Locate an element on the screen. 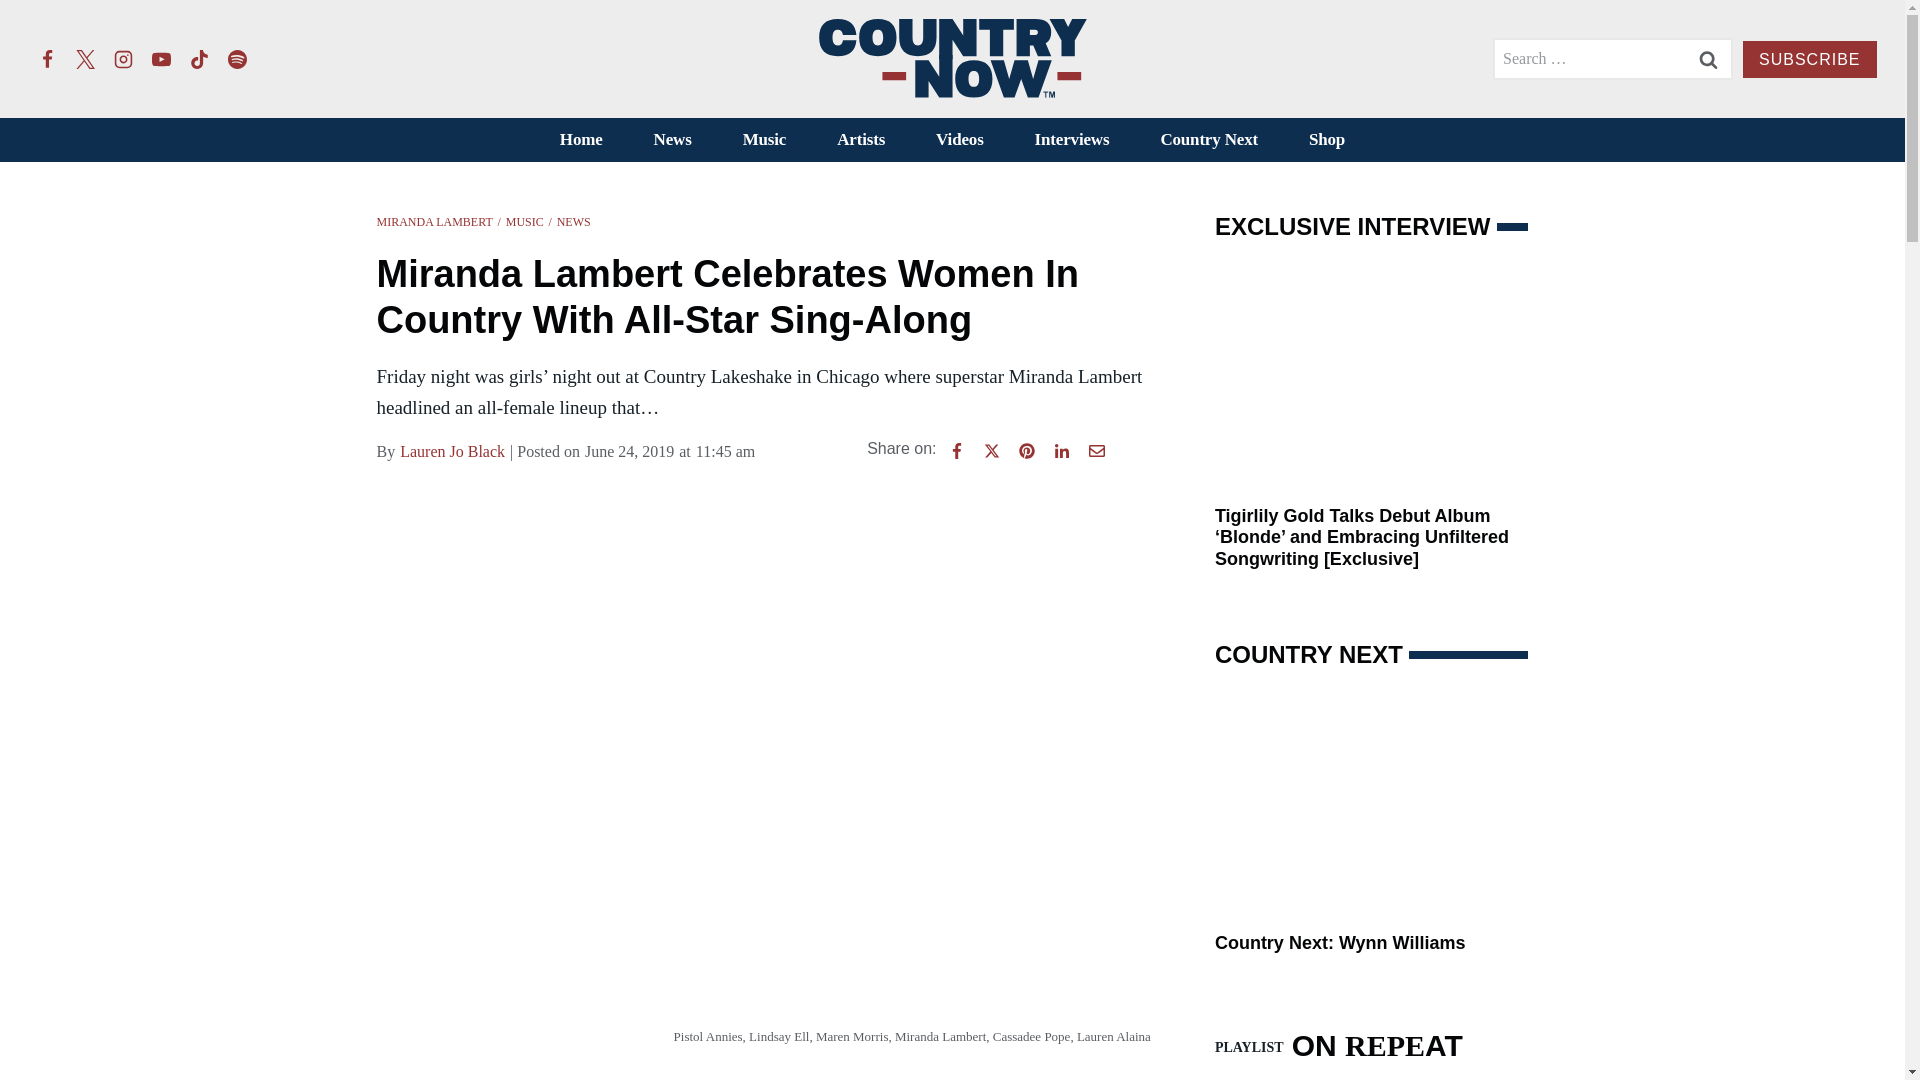 This screenshot has width=1920, height=1080. MIRANDA LAMBERT is located at coordinates (434, 221).